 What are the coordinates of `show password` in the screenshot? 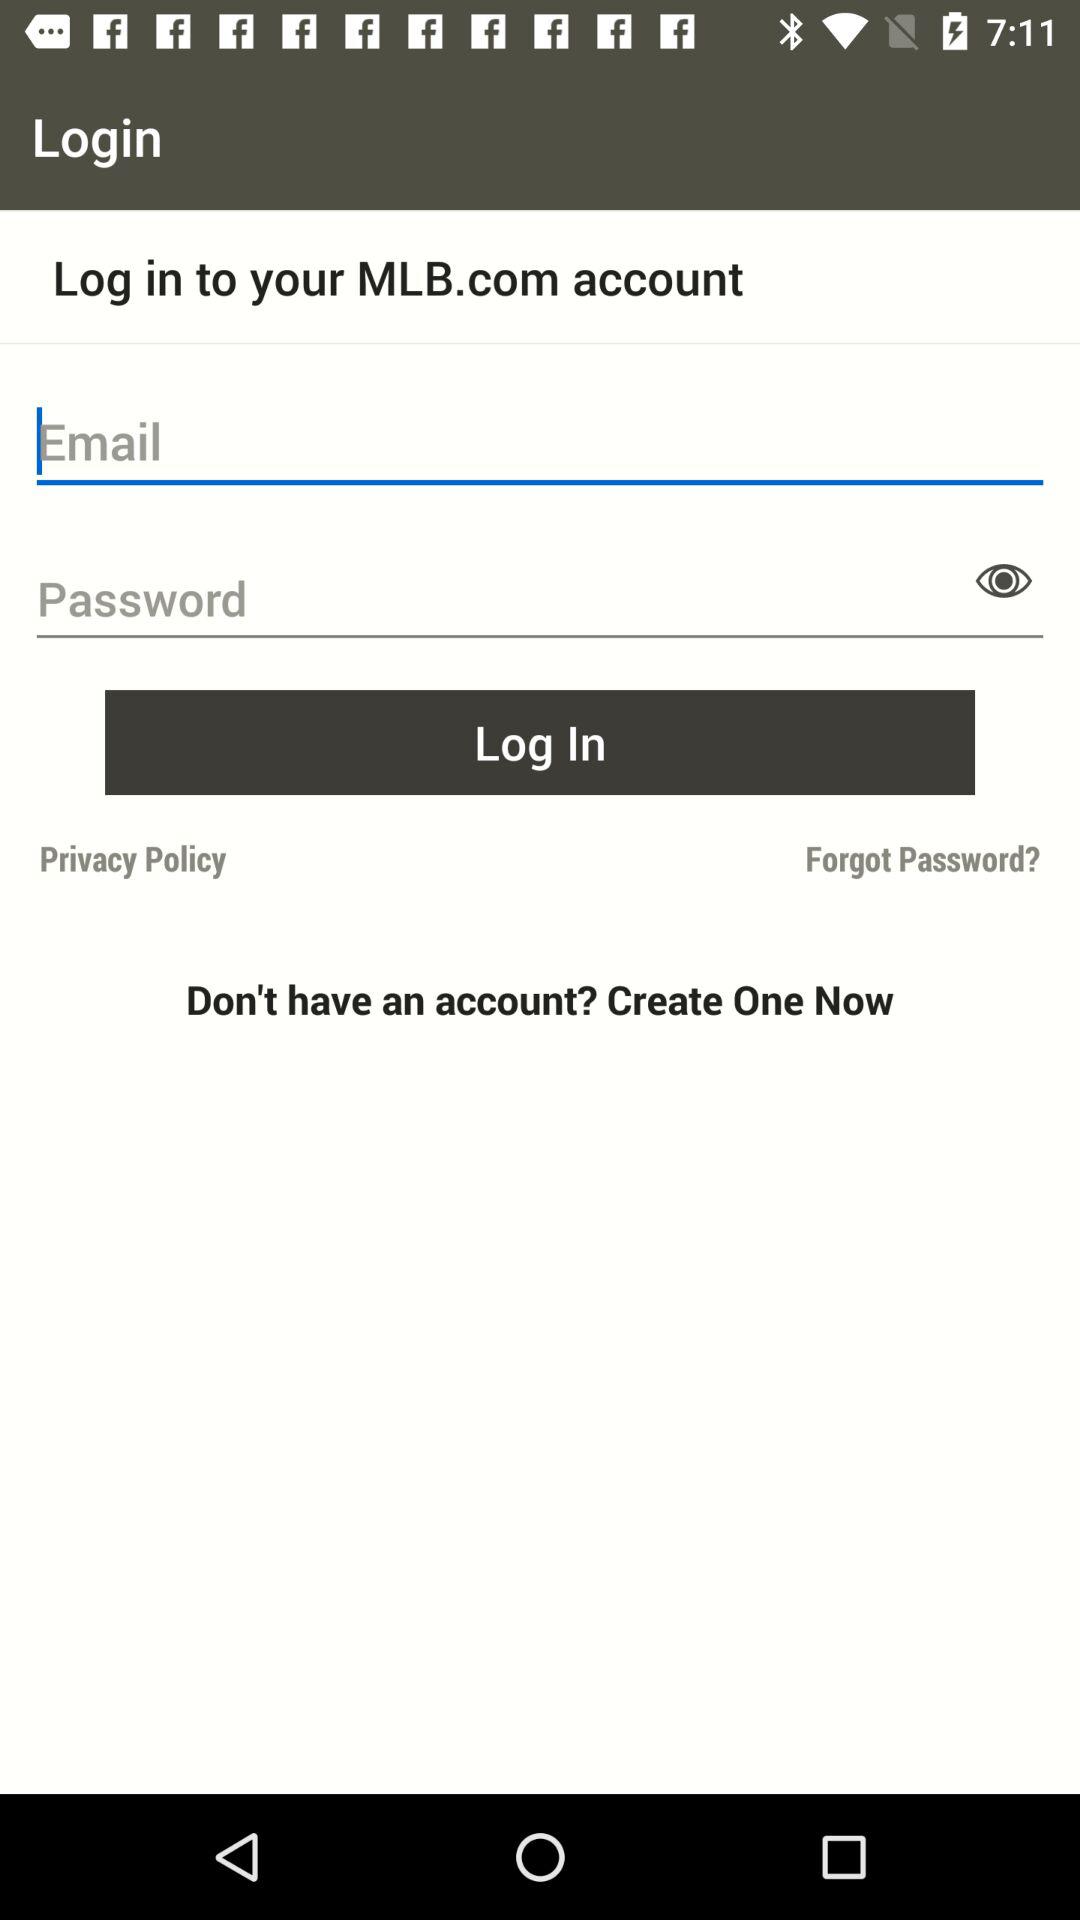 It's located at (1004, 580).